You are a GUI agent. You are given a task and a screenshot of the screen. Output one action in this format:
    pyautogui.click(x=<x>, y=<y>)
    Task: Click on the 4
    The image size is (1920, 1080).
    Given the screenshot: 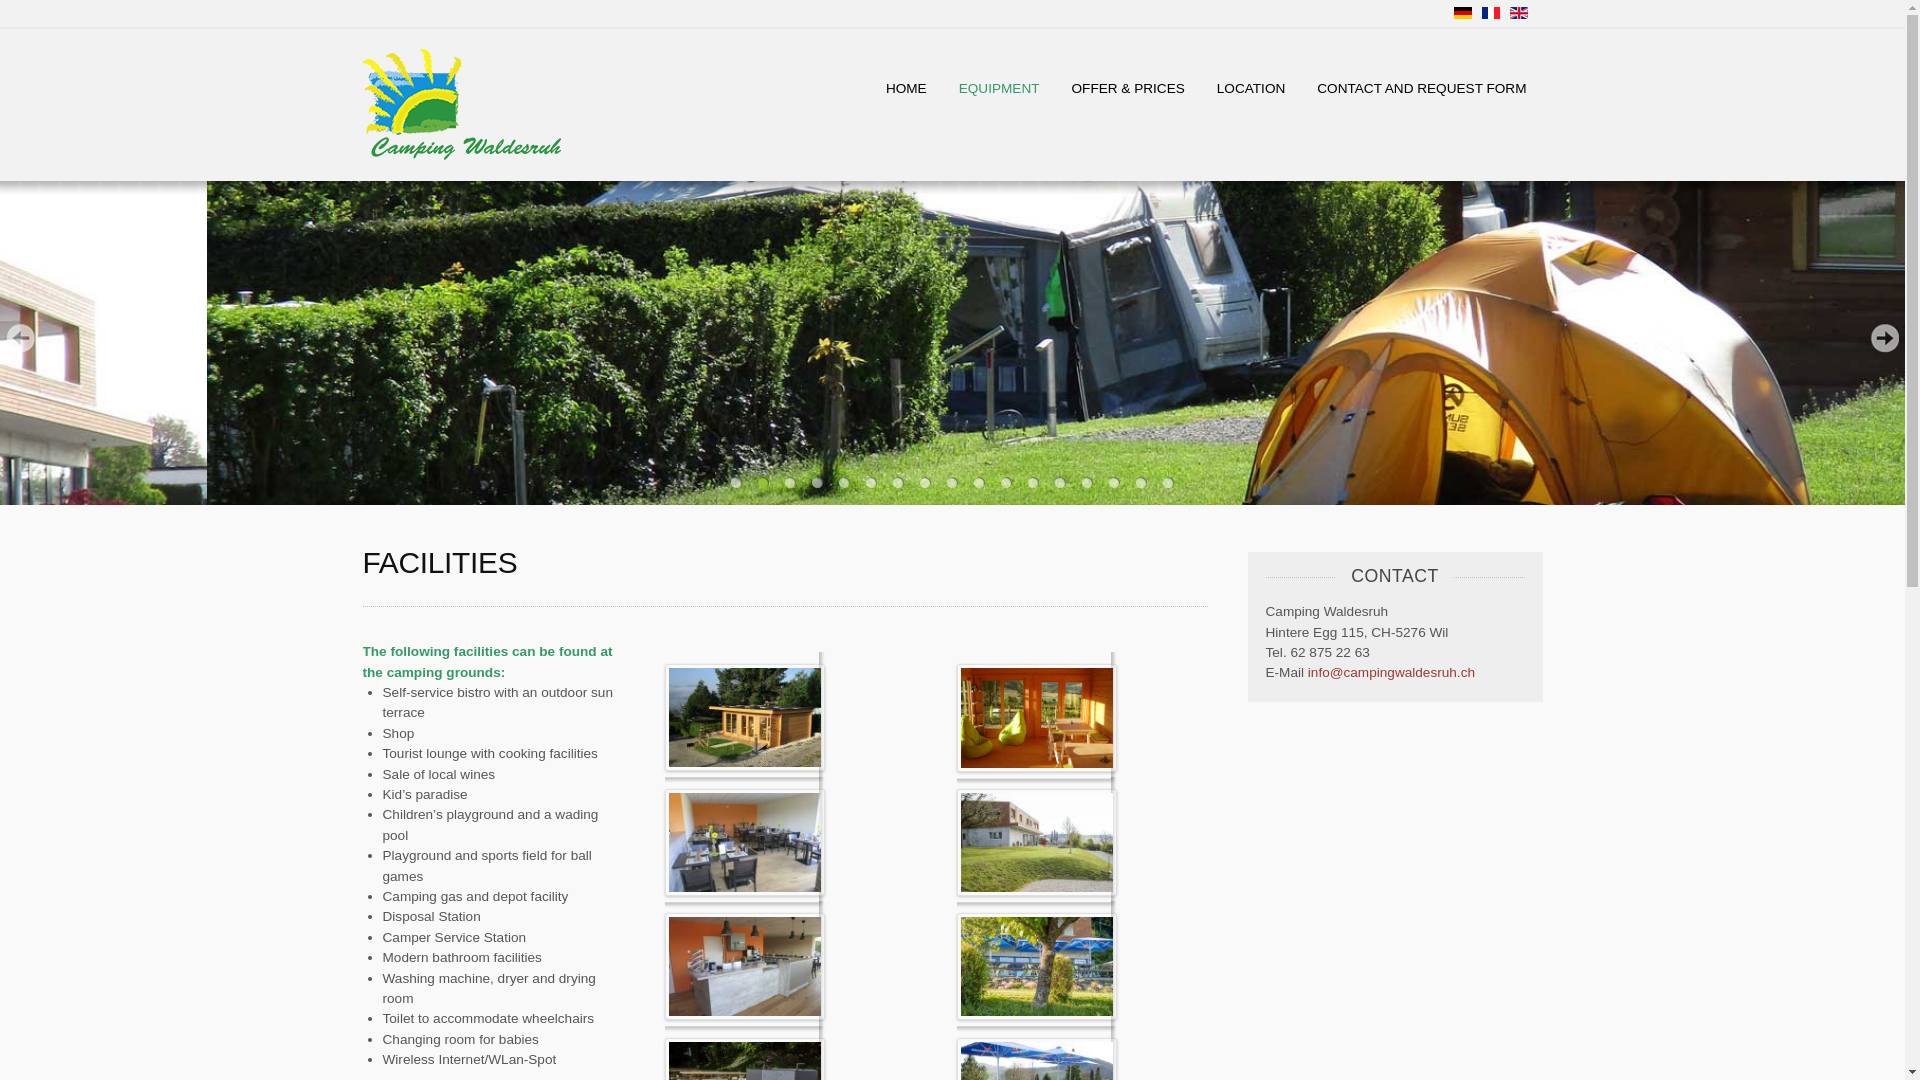 What is the action you would take?
    pyautogui.click(x=818, y=482)
    